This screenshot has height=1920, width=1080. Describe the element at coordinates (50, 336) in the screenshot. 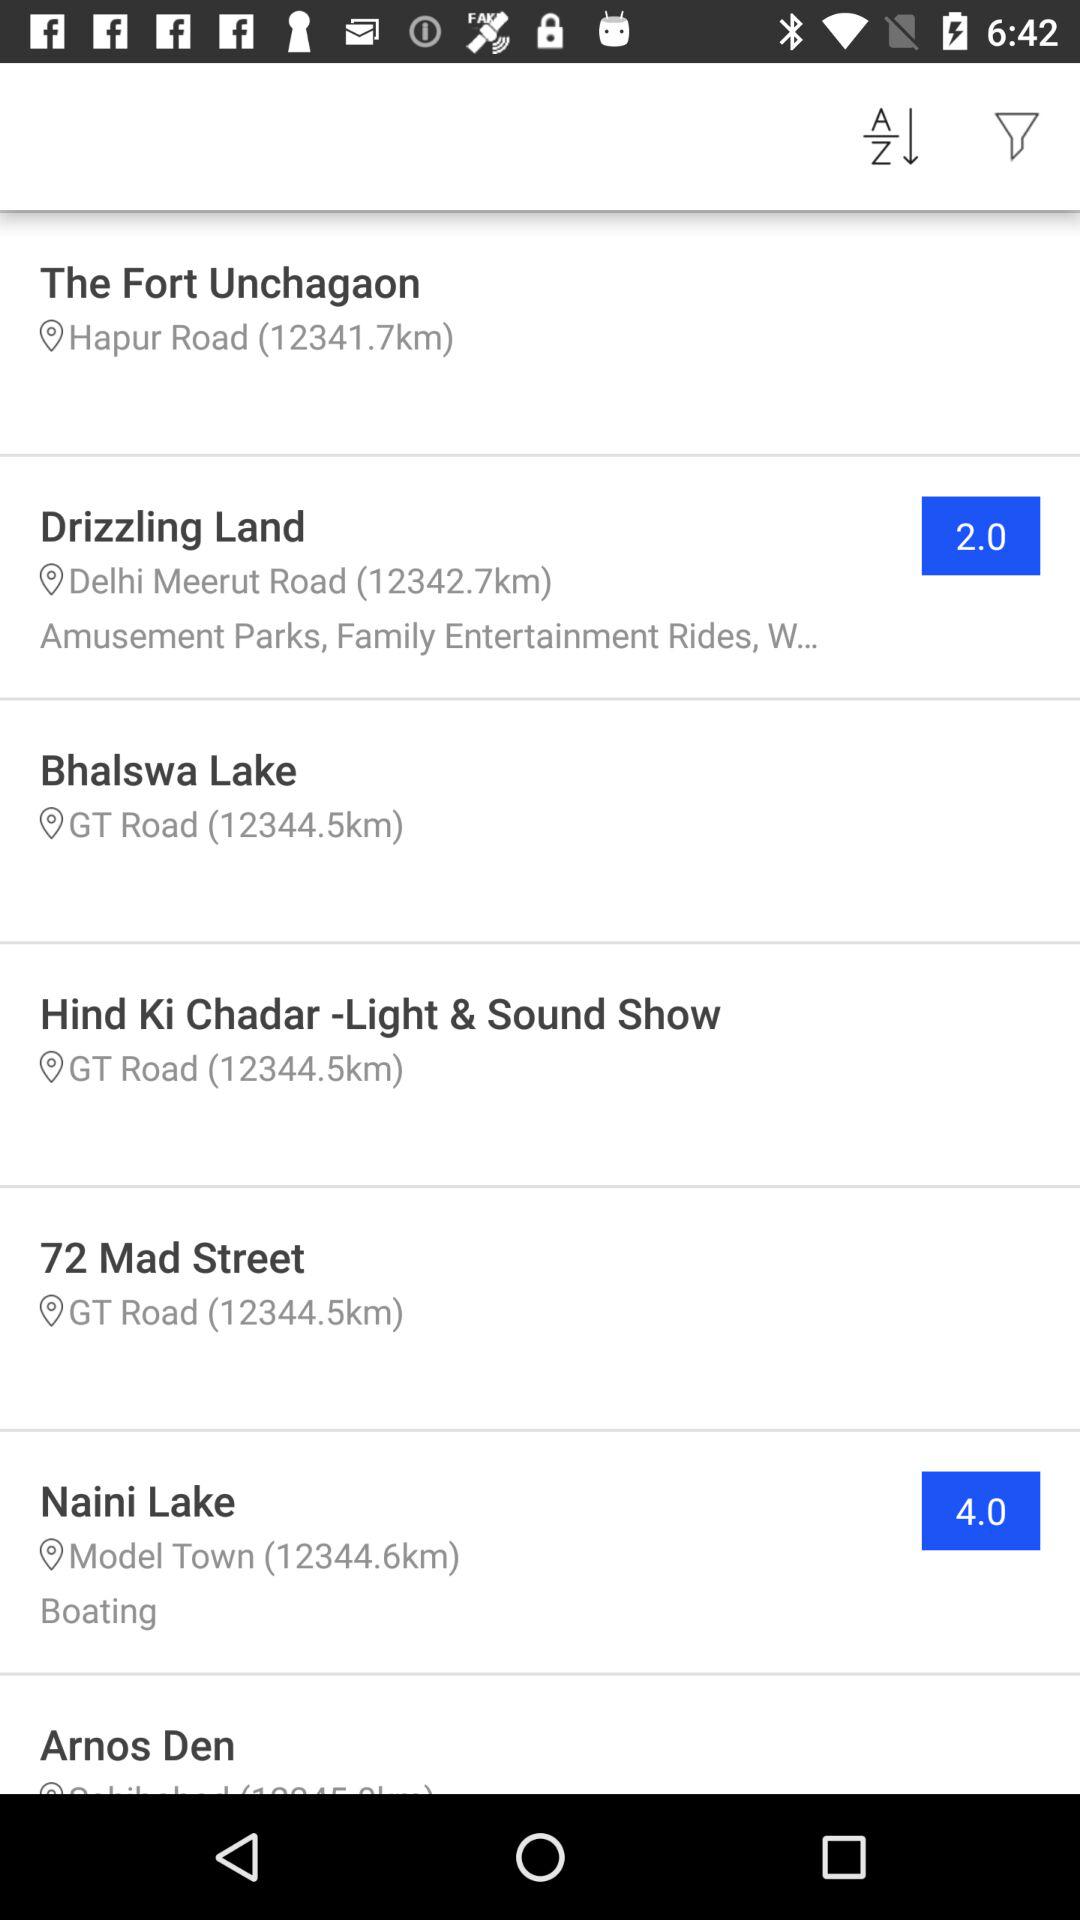

I see `select the icon which is left side of the hapur road 123417km` at that location.